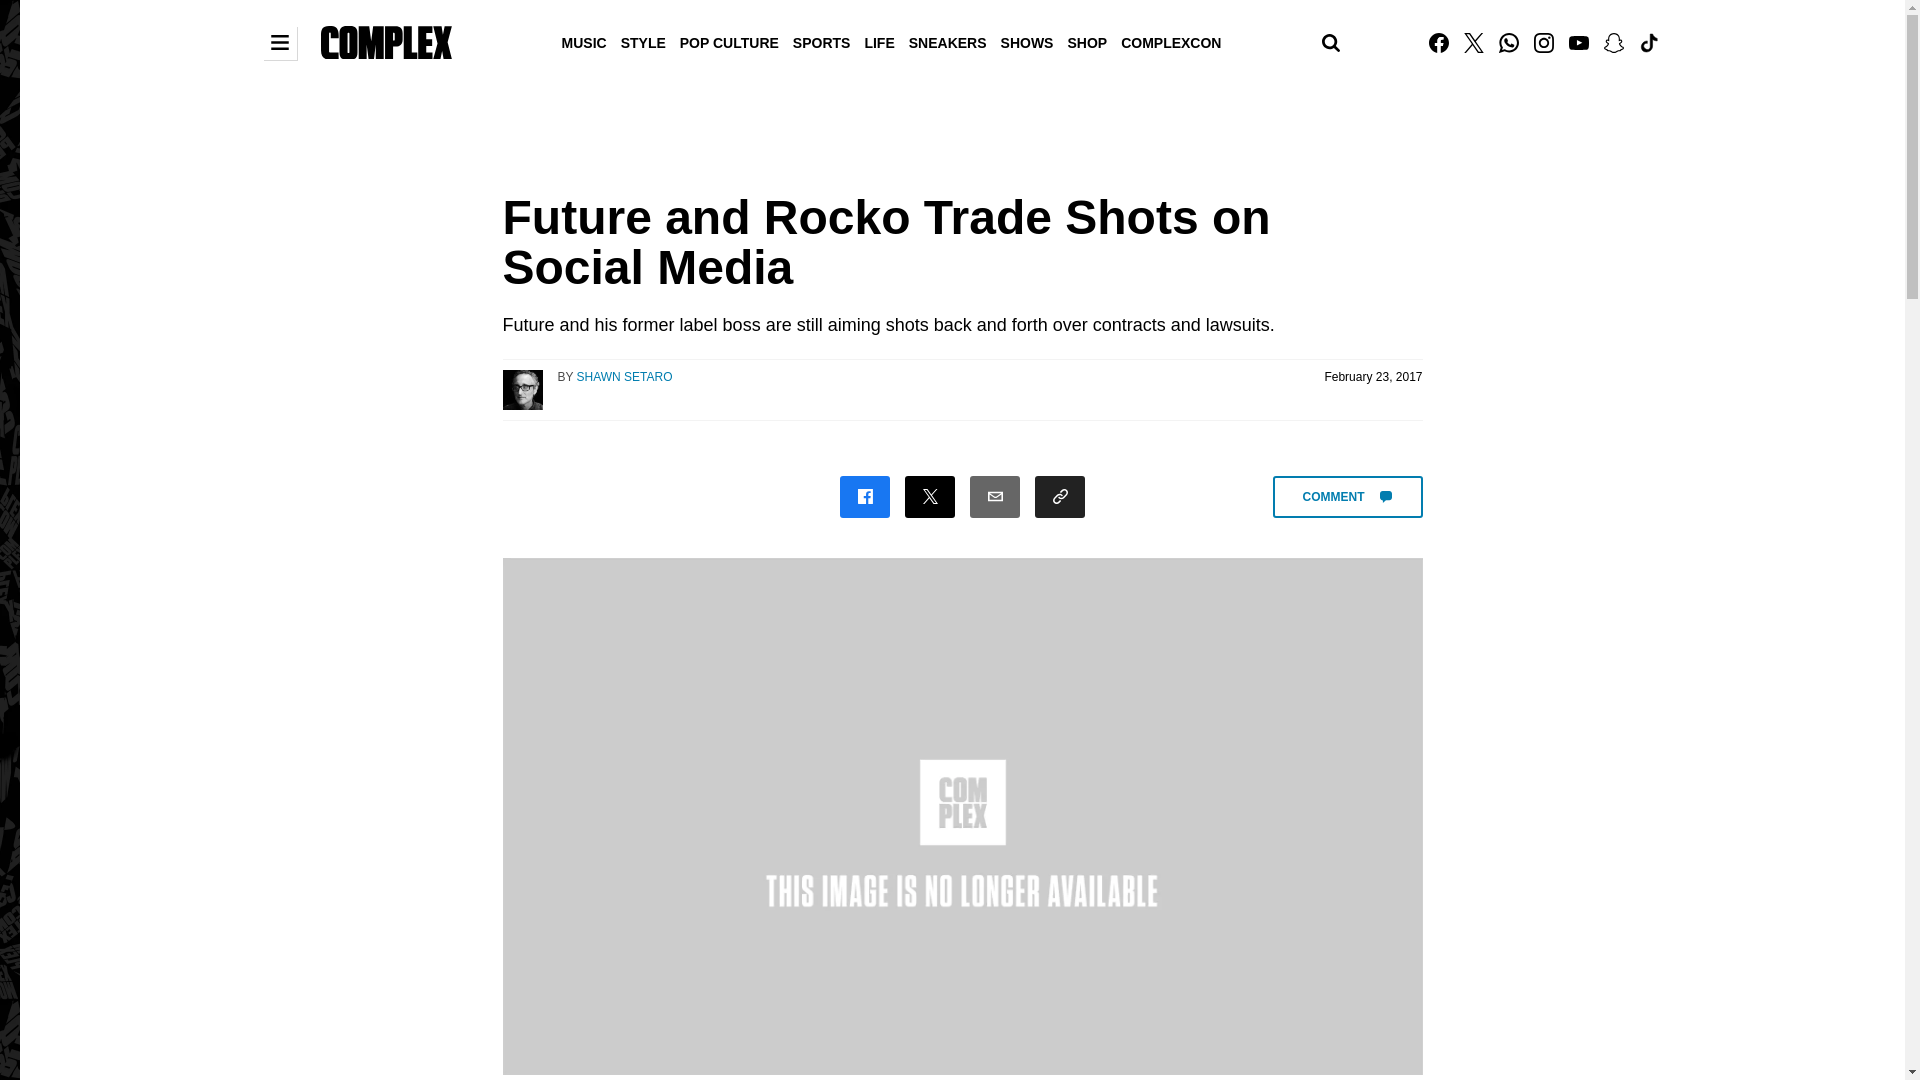 The image size is (1920, 1080). What do you see at coordinates (1028, 41) in the screenshot?
I see `SHOWS` at bounding box center [1028, 41].